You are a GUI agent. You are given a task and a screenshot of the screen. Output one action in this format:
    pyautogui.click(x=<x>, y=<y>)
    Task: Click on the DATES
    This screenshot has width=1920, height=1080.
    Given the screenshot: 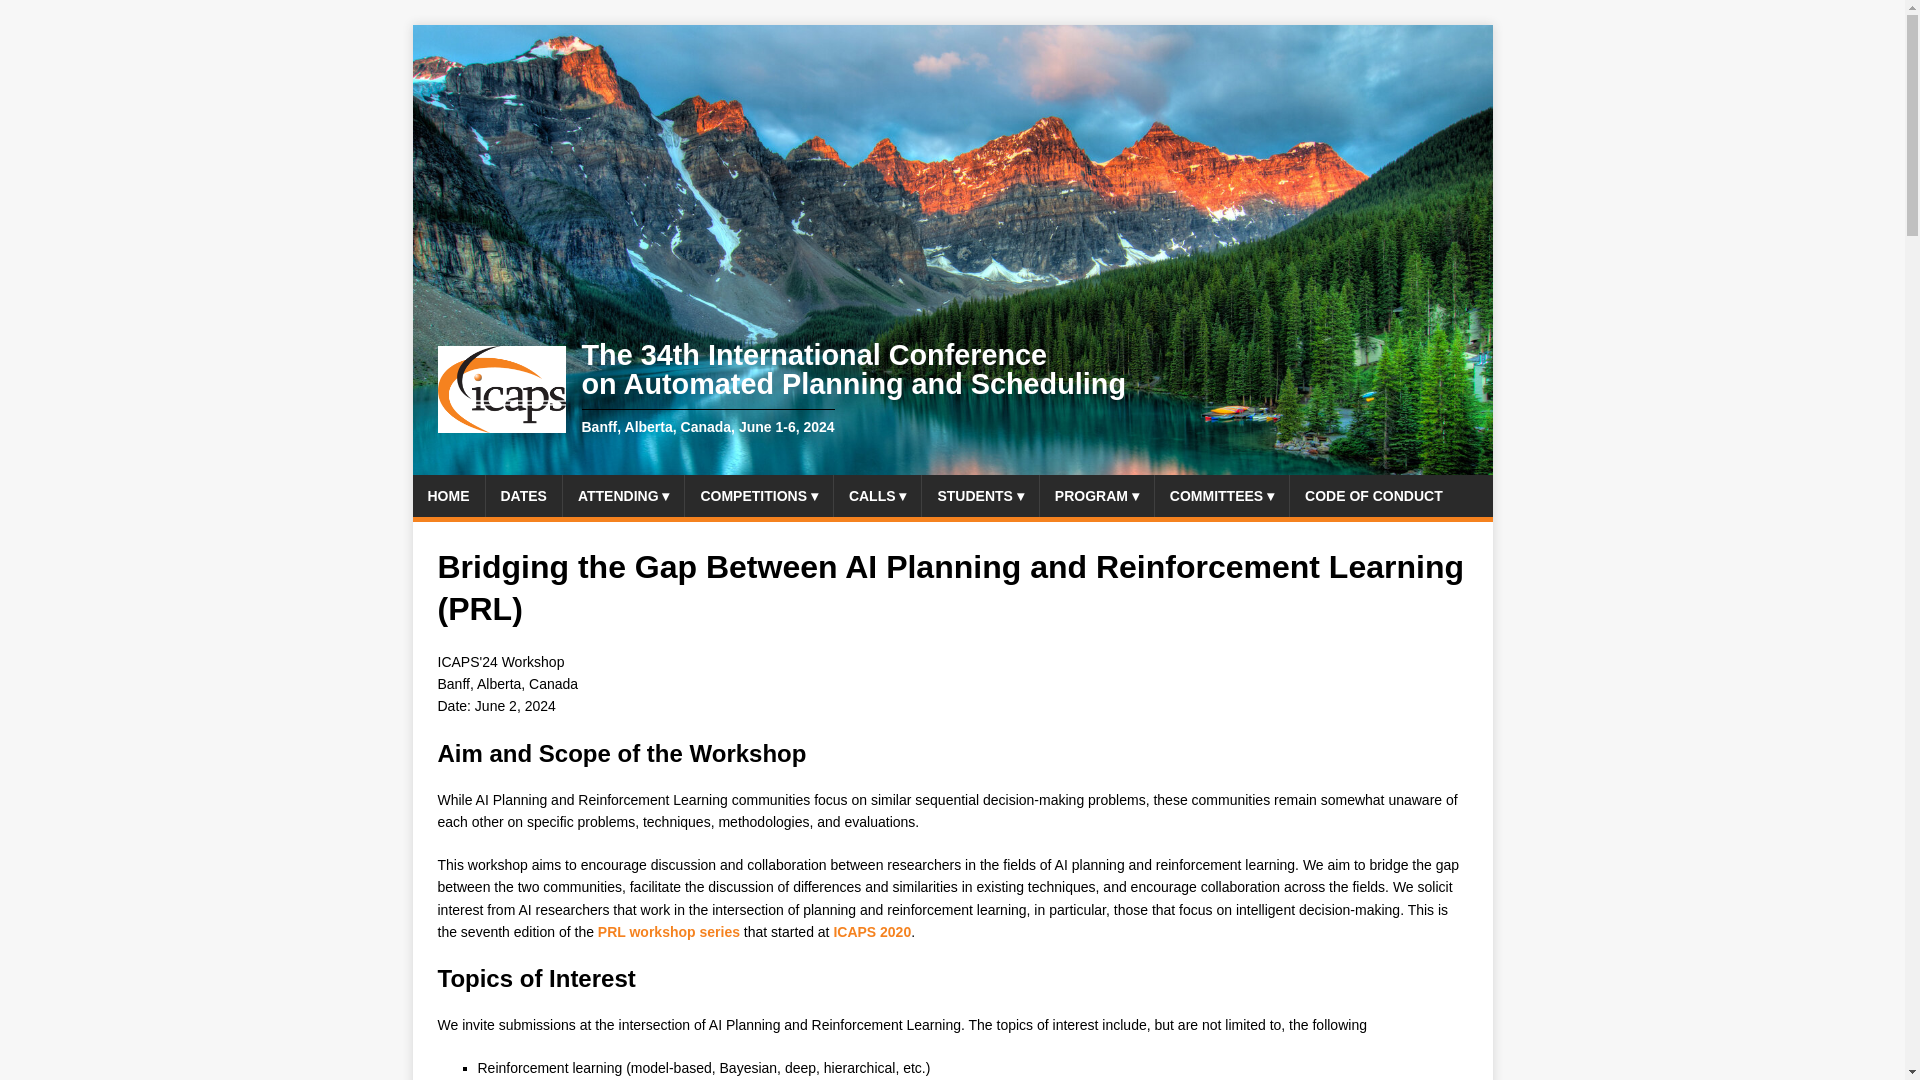 What is the action you would take?
    pyautogui.click(x=524, y=496)
    